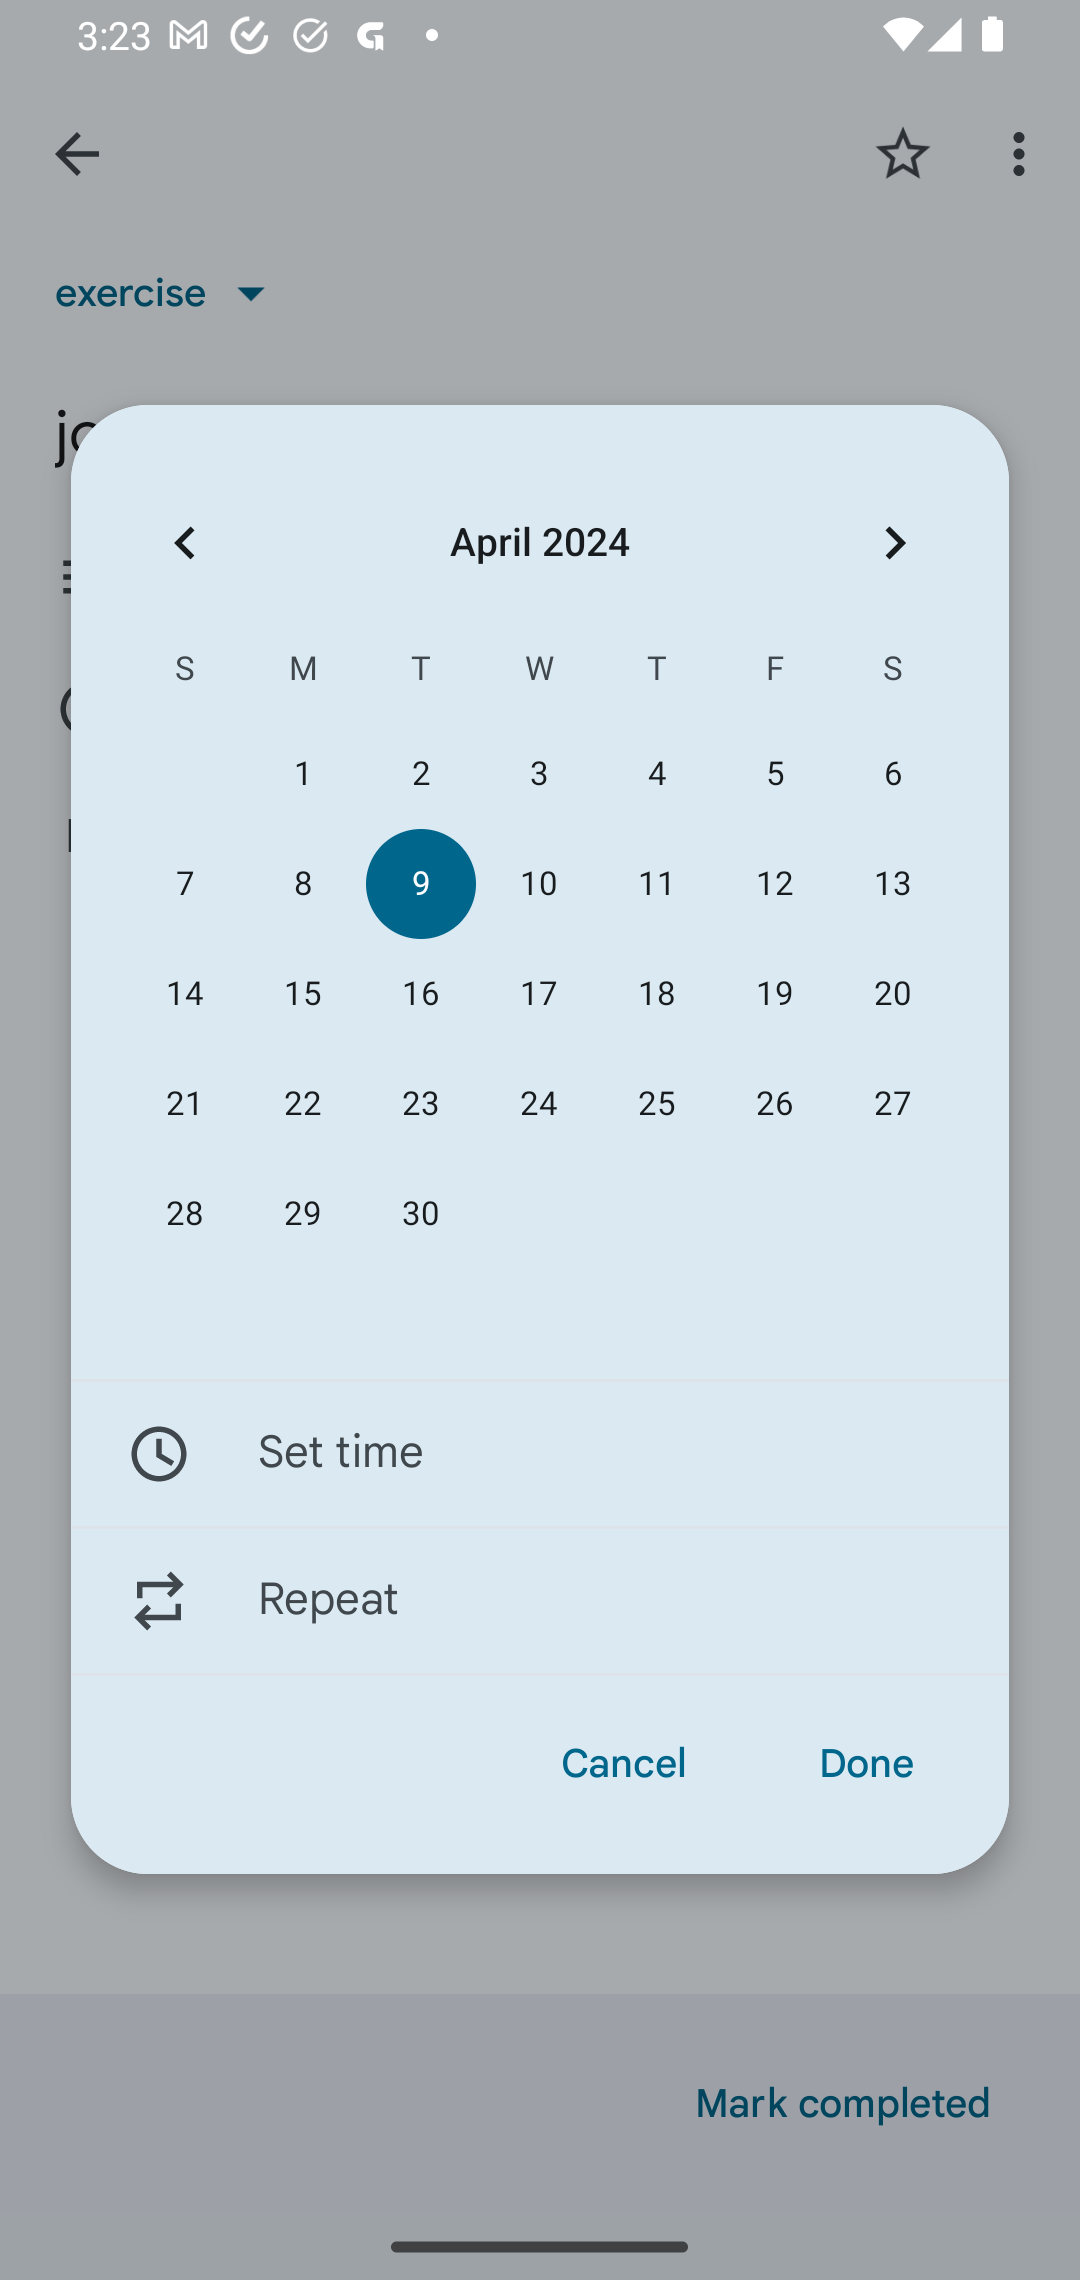  I want to click on 14 14 April 2024, so click(185, 994).